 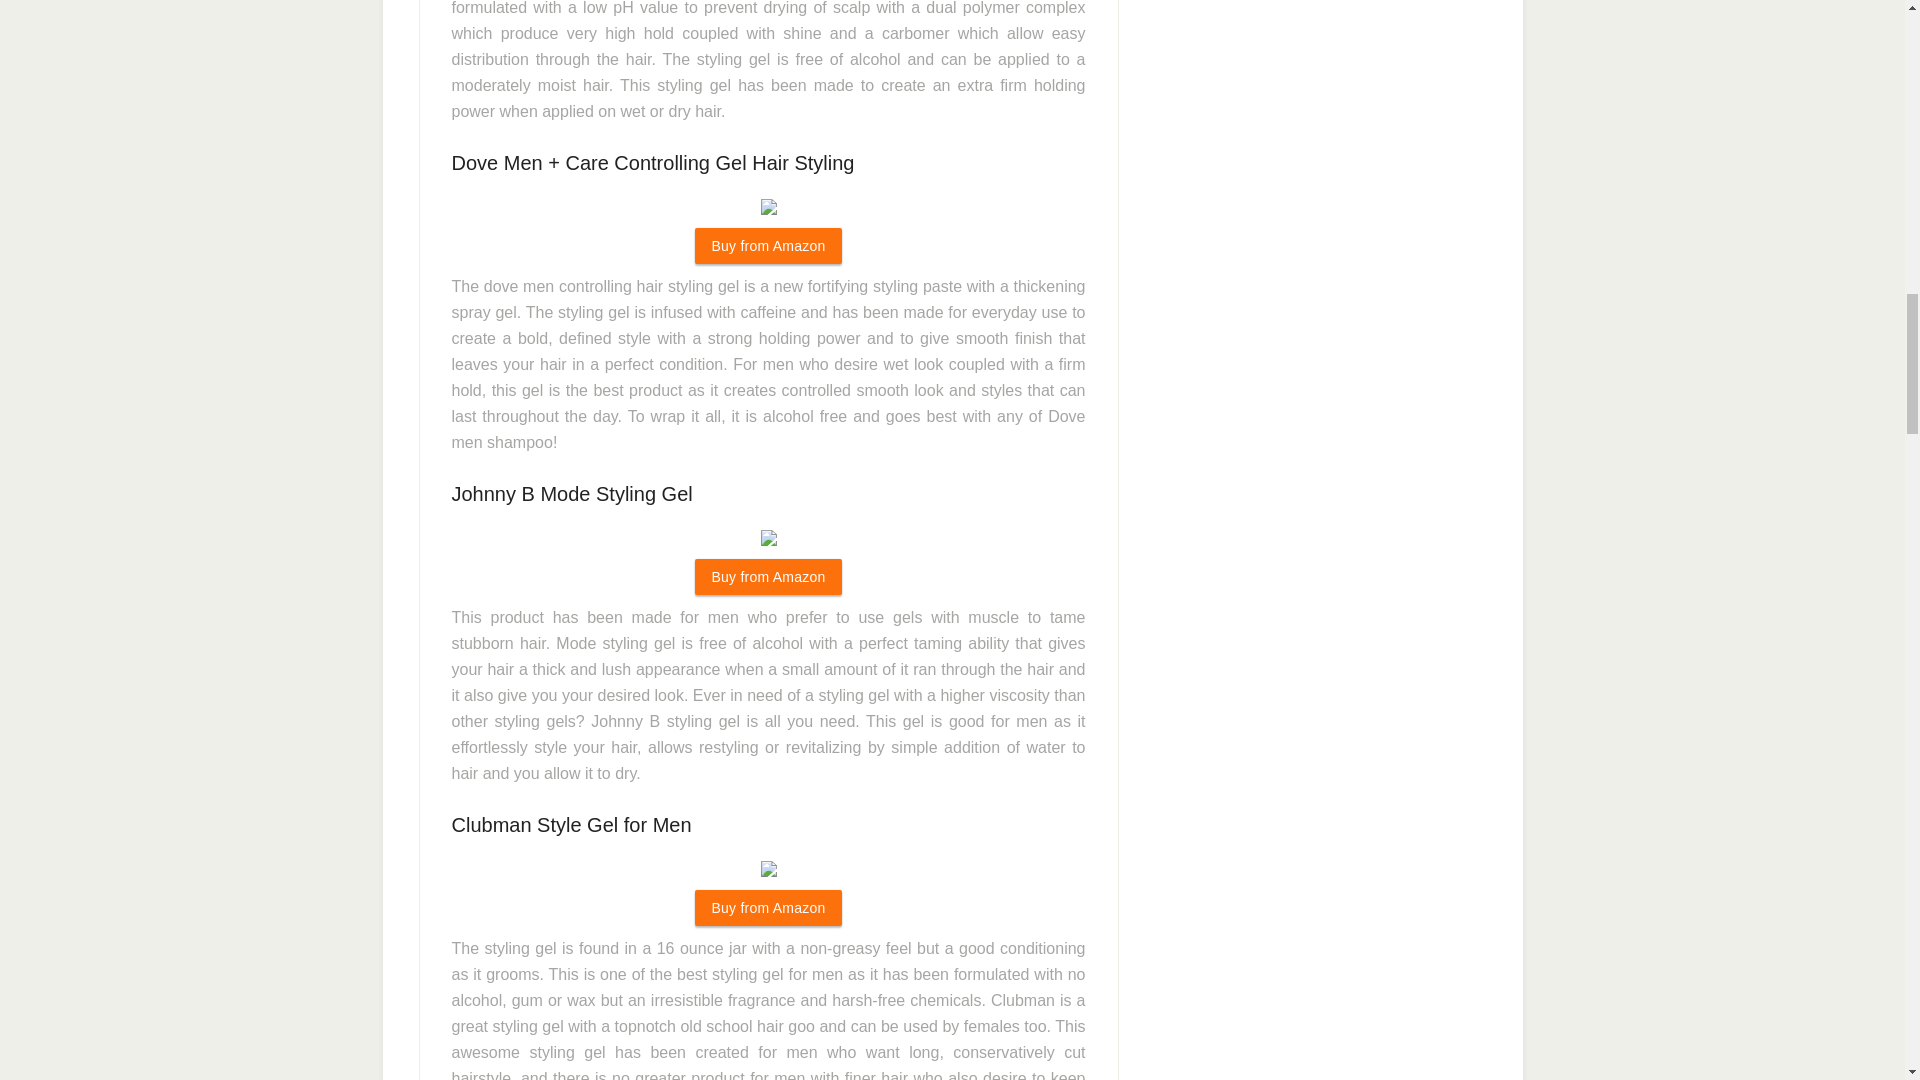 What do you see at coordinates (768, 577) in the screenshot?
I see `Buy from Amazon` at bounding box center [768, 577].